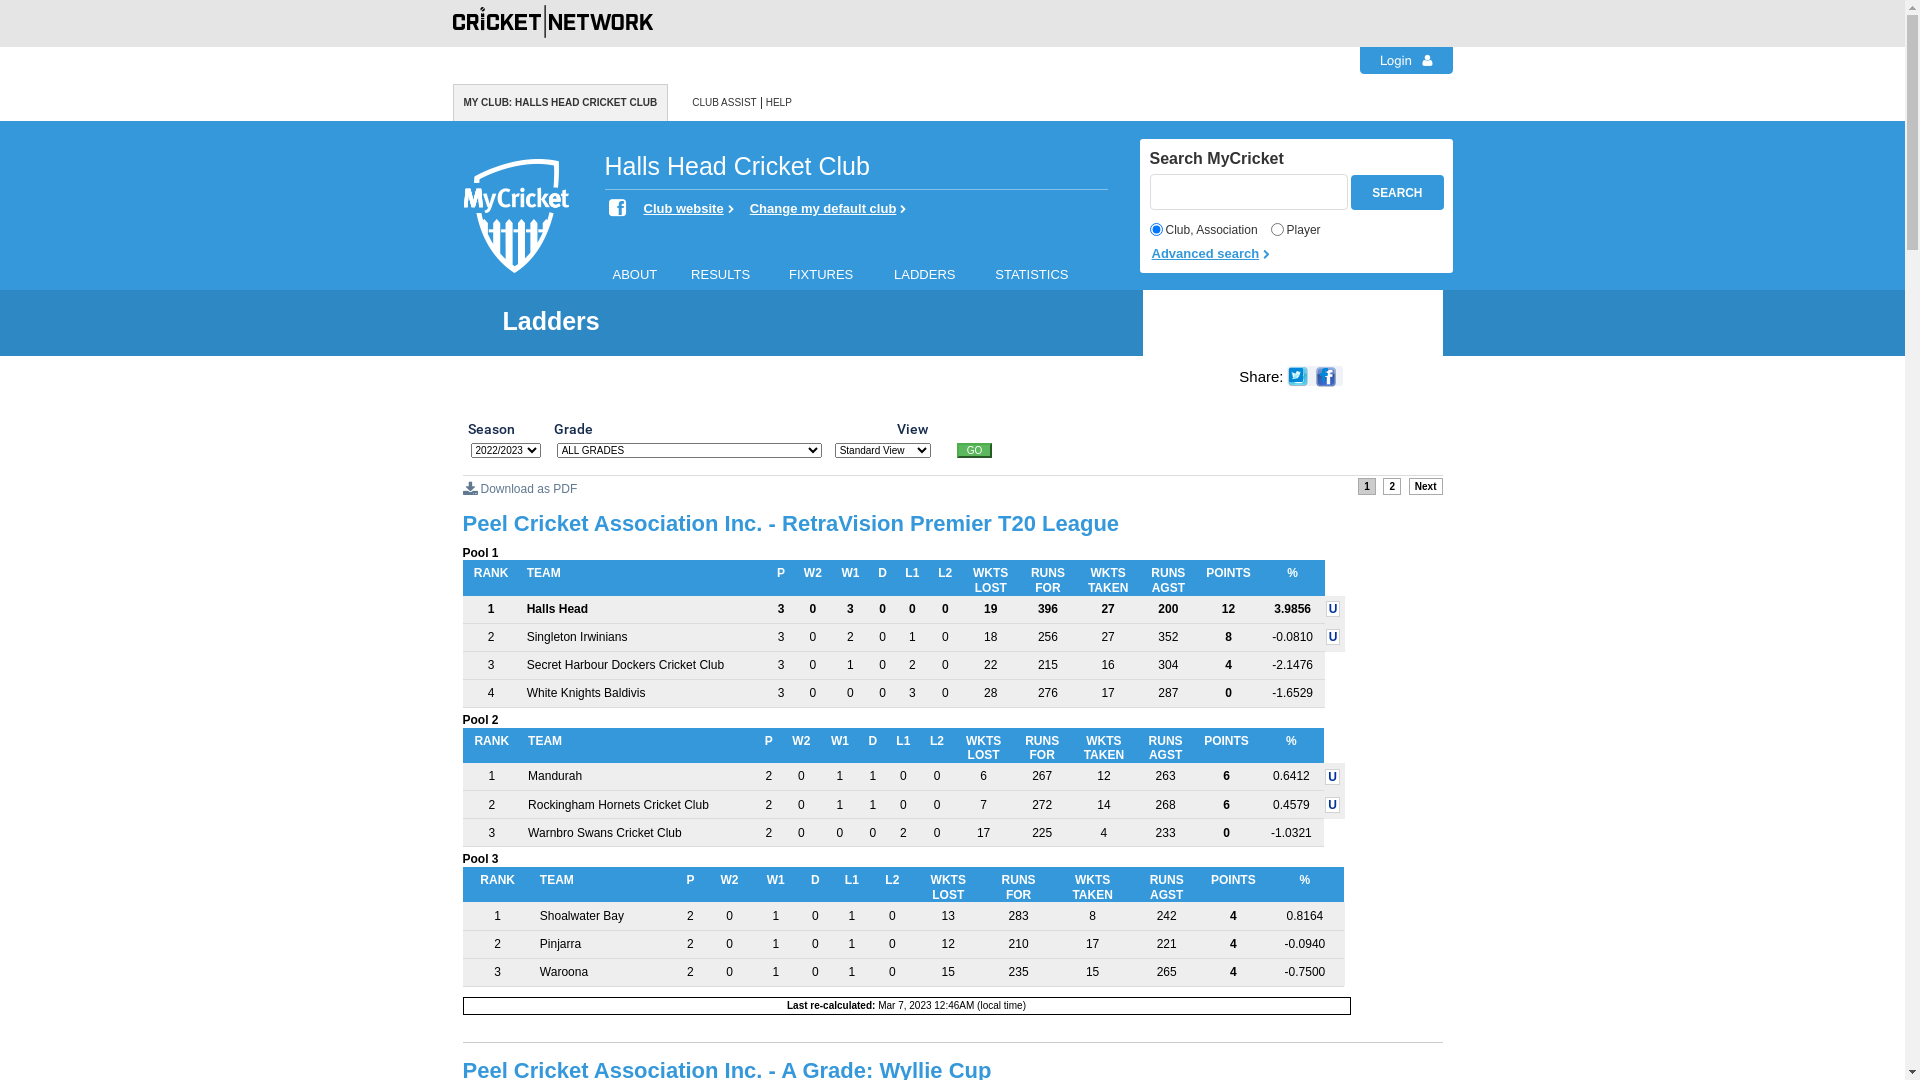  I want to click on STATISTICS, so click(1046, 272).